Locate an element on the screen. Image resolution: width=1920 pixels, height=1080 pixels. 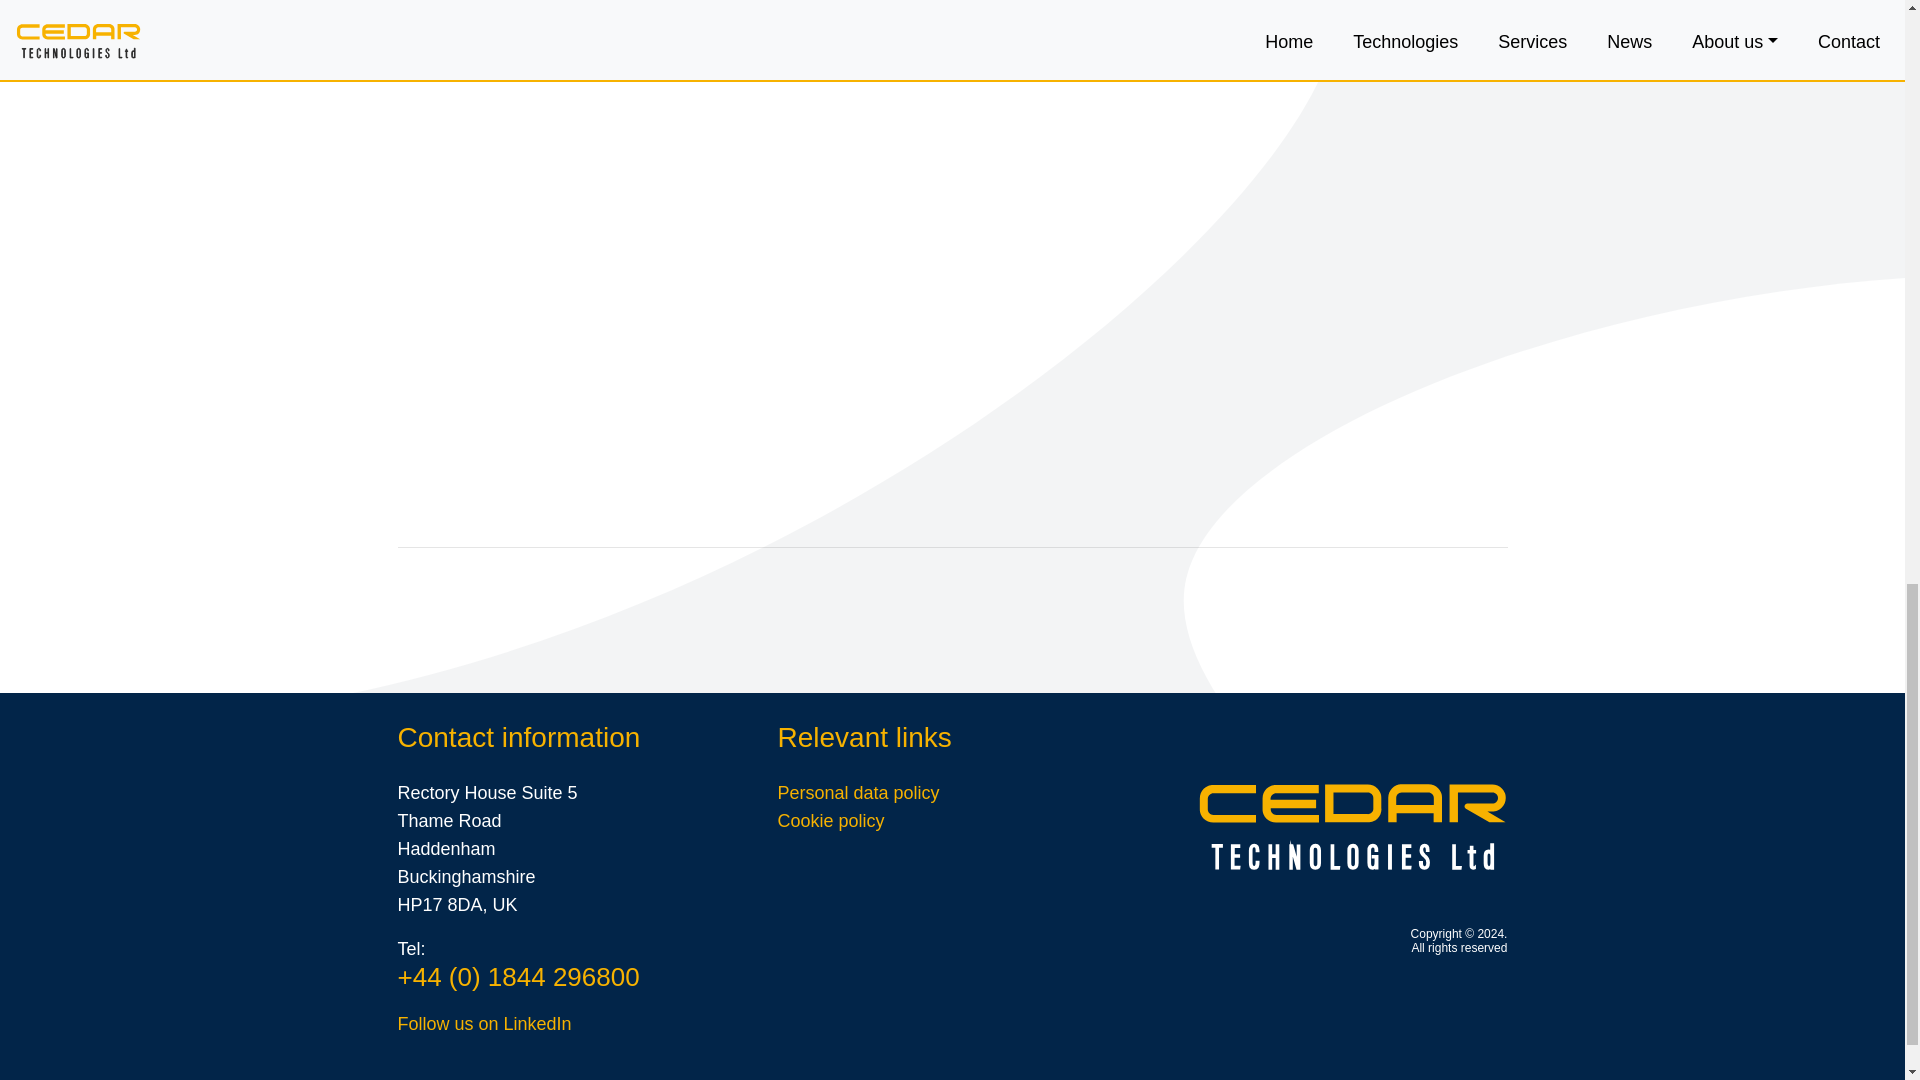
Follow us on LinkedIn is located at coordinates (484, 1024).